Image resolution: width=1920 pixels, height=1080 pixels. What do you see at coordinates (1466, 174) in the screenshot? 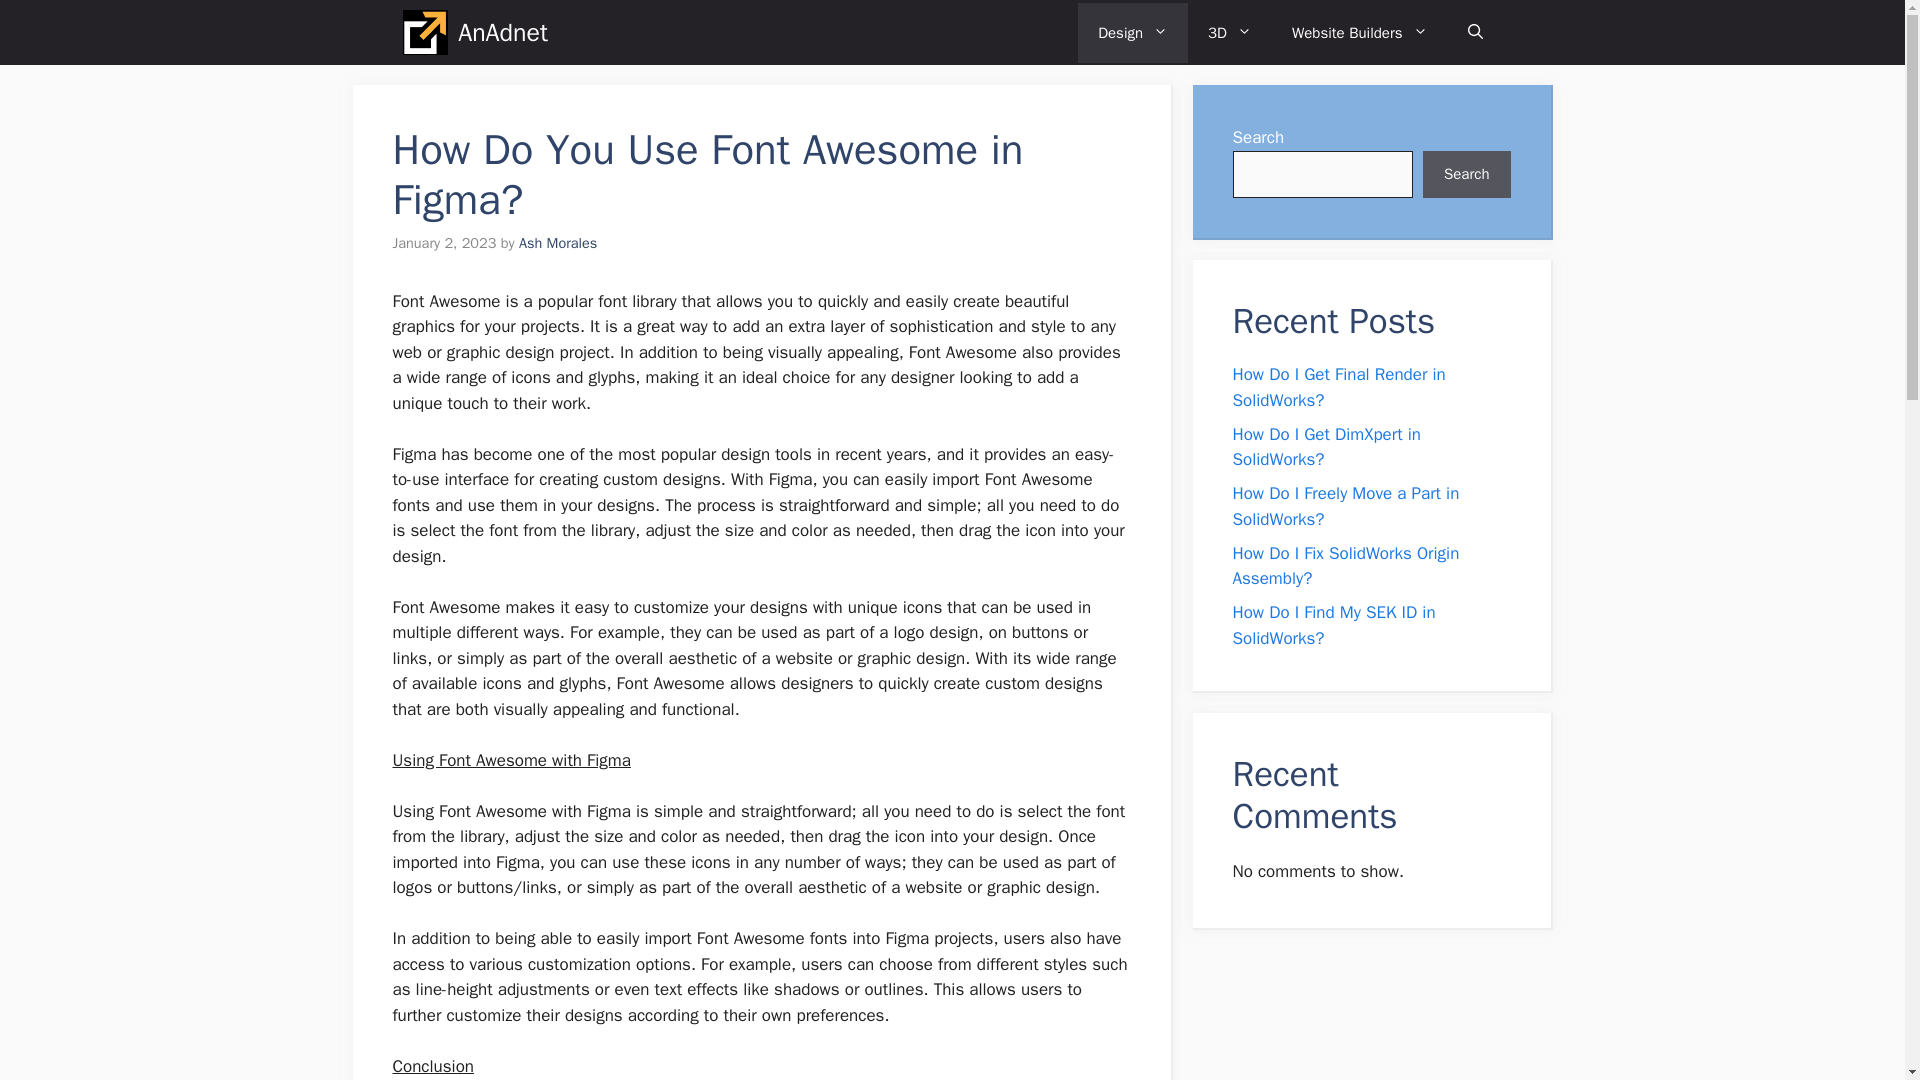
I see `Search` at bounding box center [1466, 174].